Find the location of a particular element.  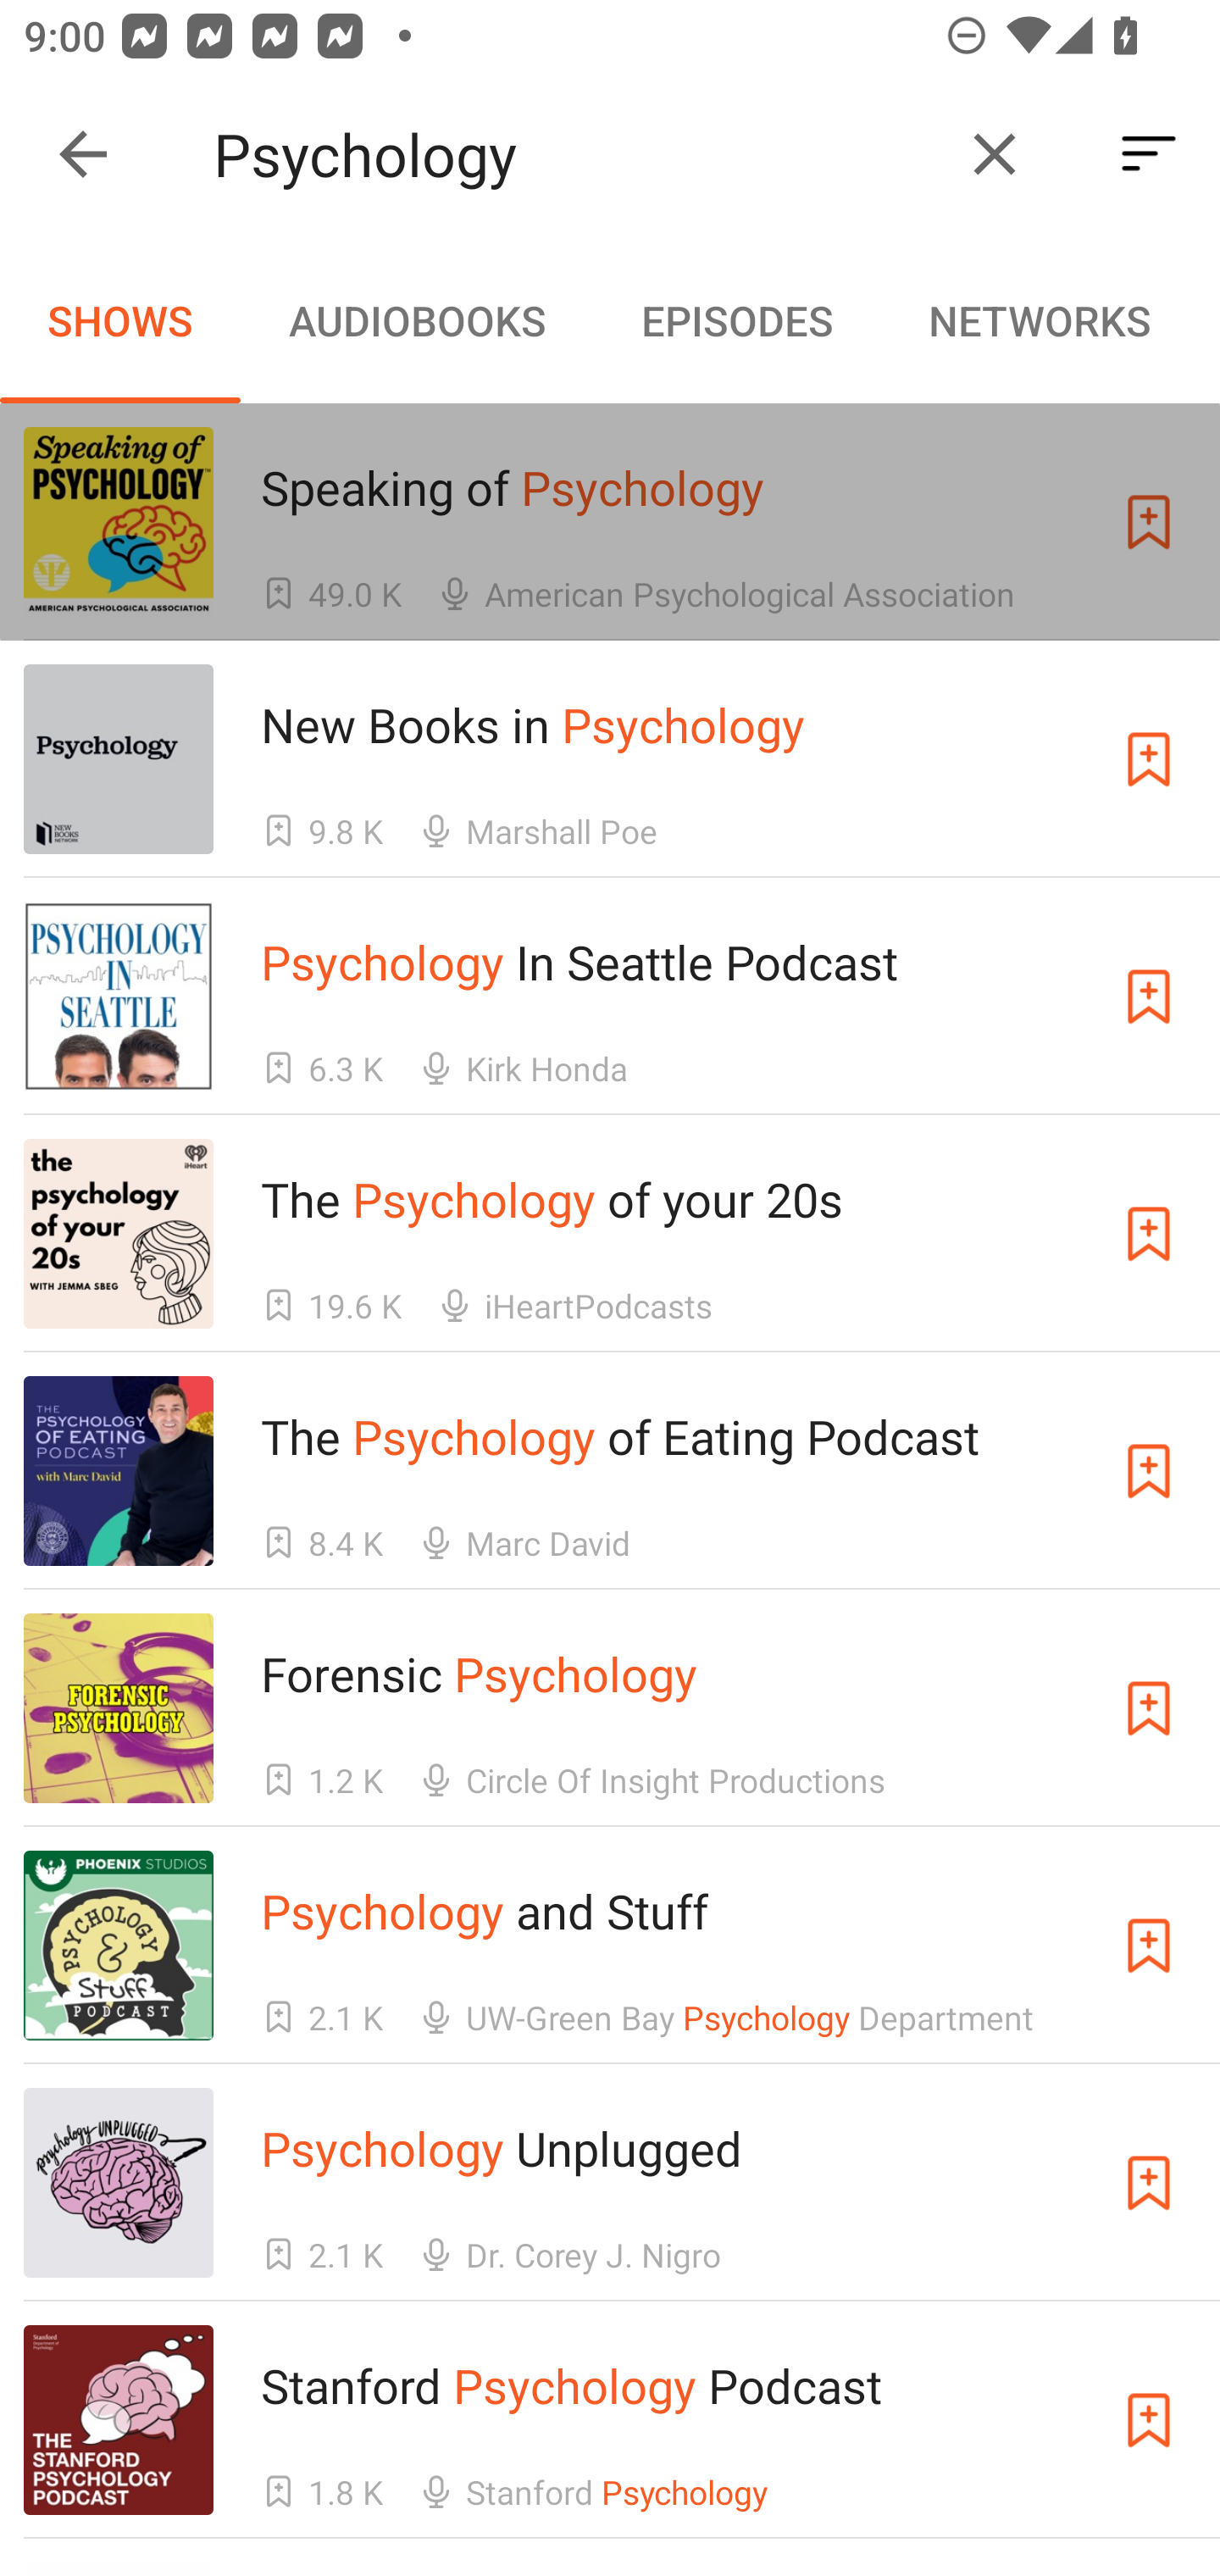

AUDIOBOOKS is located at coordinates (416, 320).